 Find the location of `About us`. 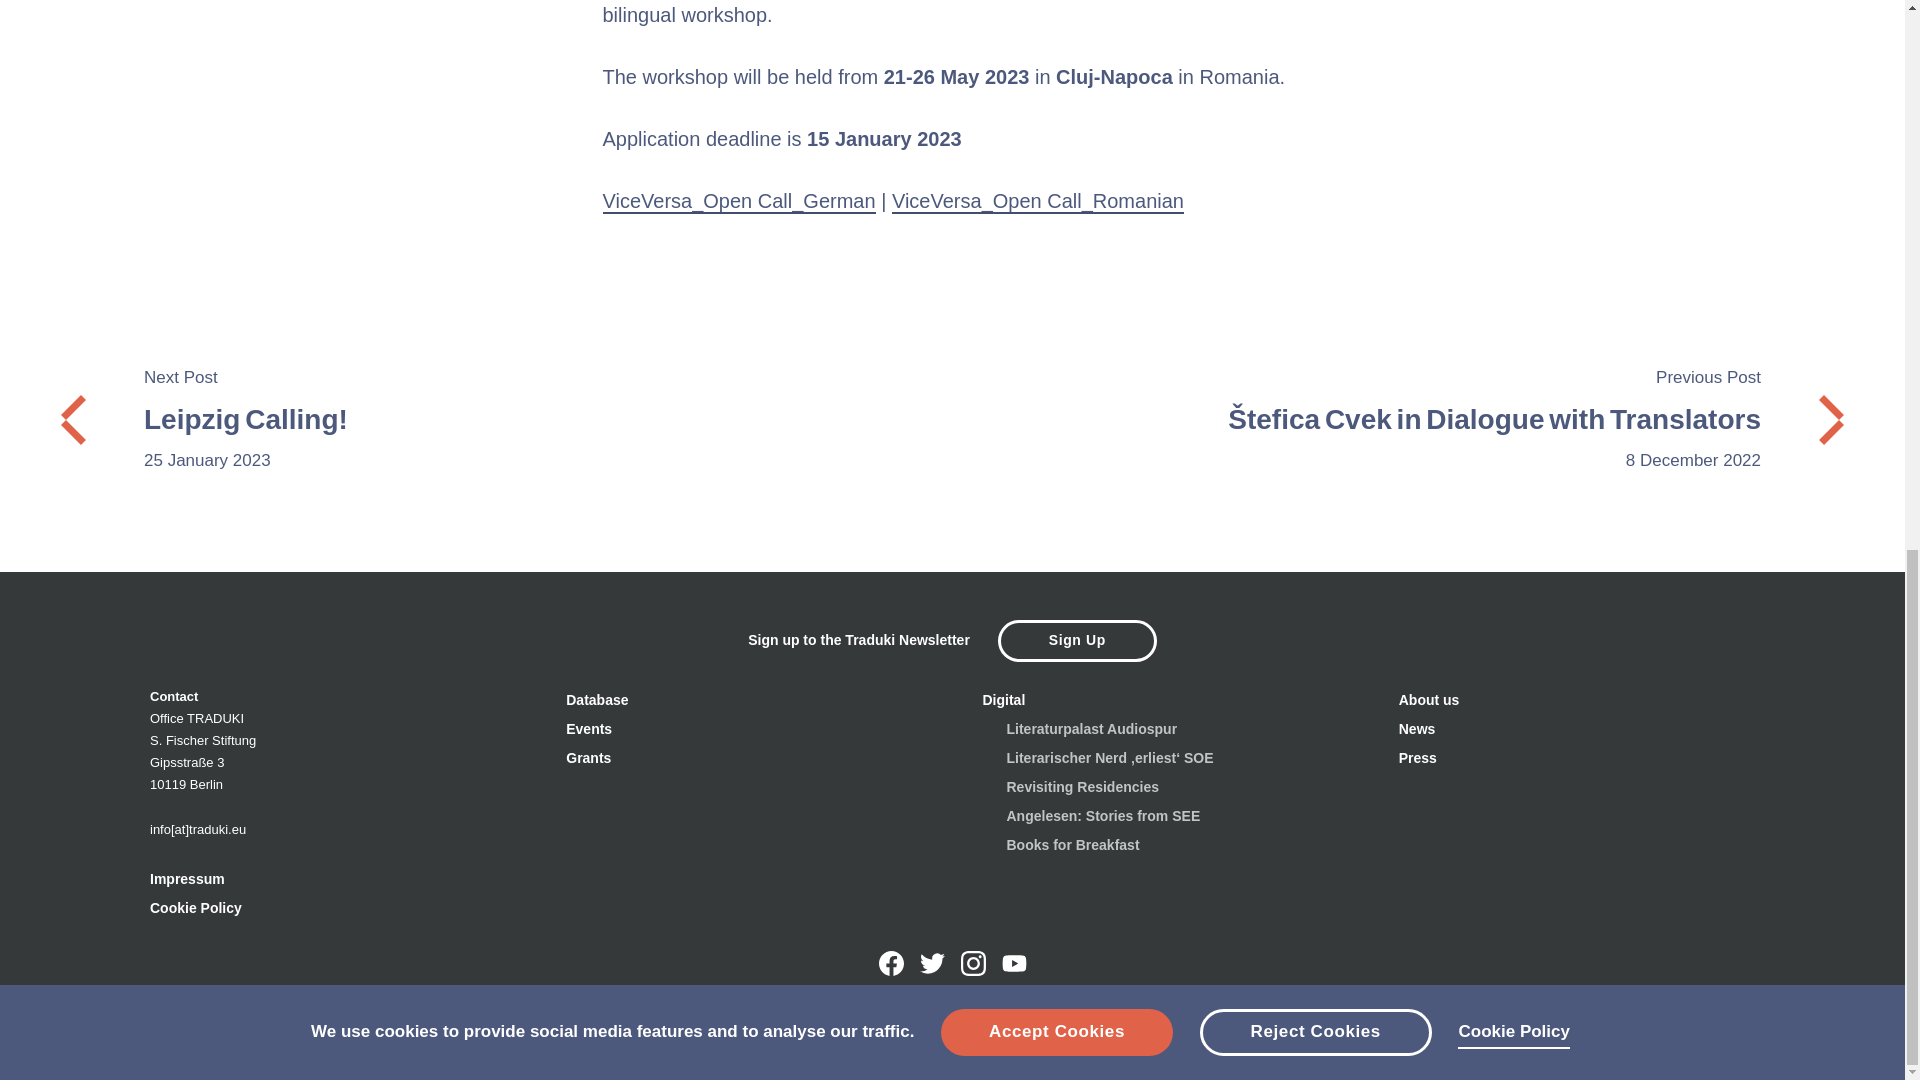

About us is located at coordinates (596, 700).